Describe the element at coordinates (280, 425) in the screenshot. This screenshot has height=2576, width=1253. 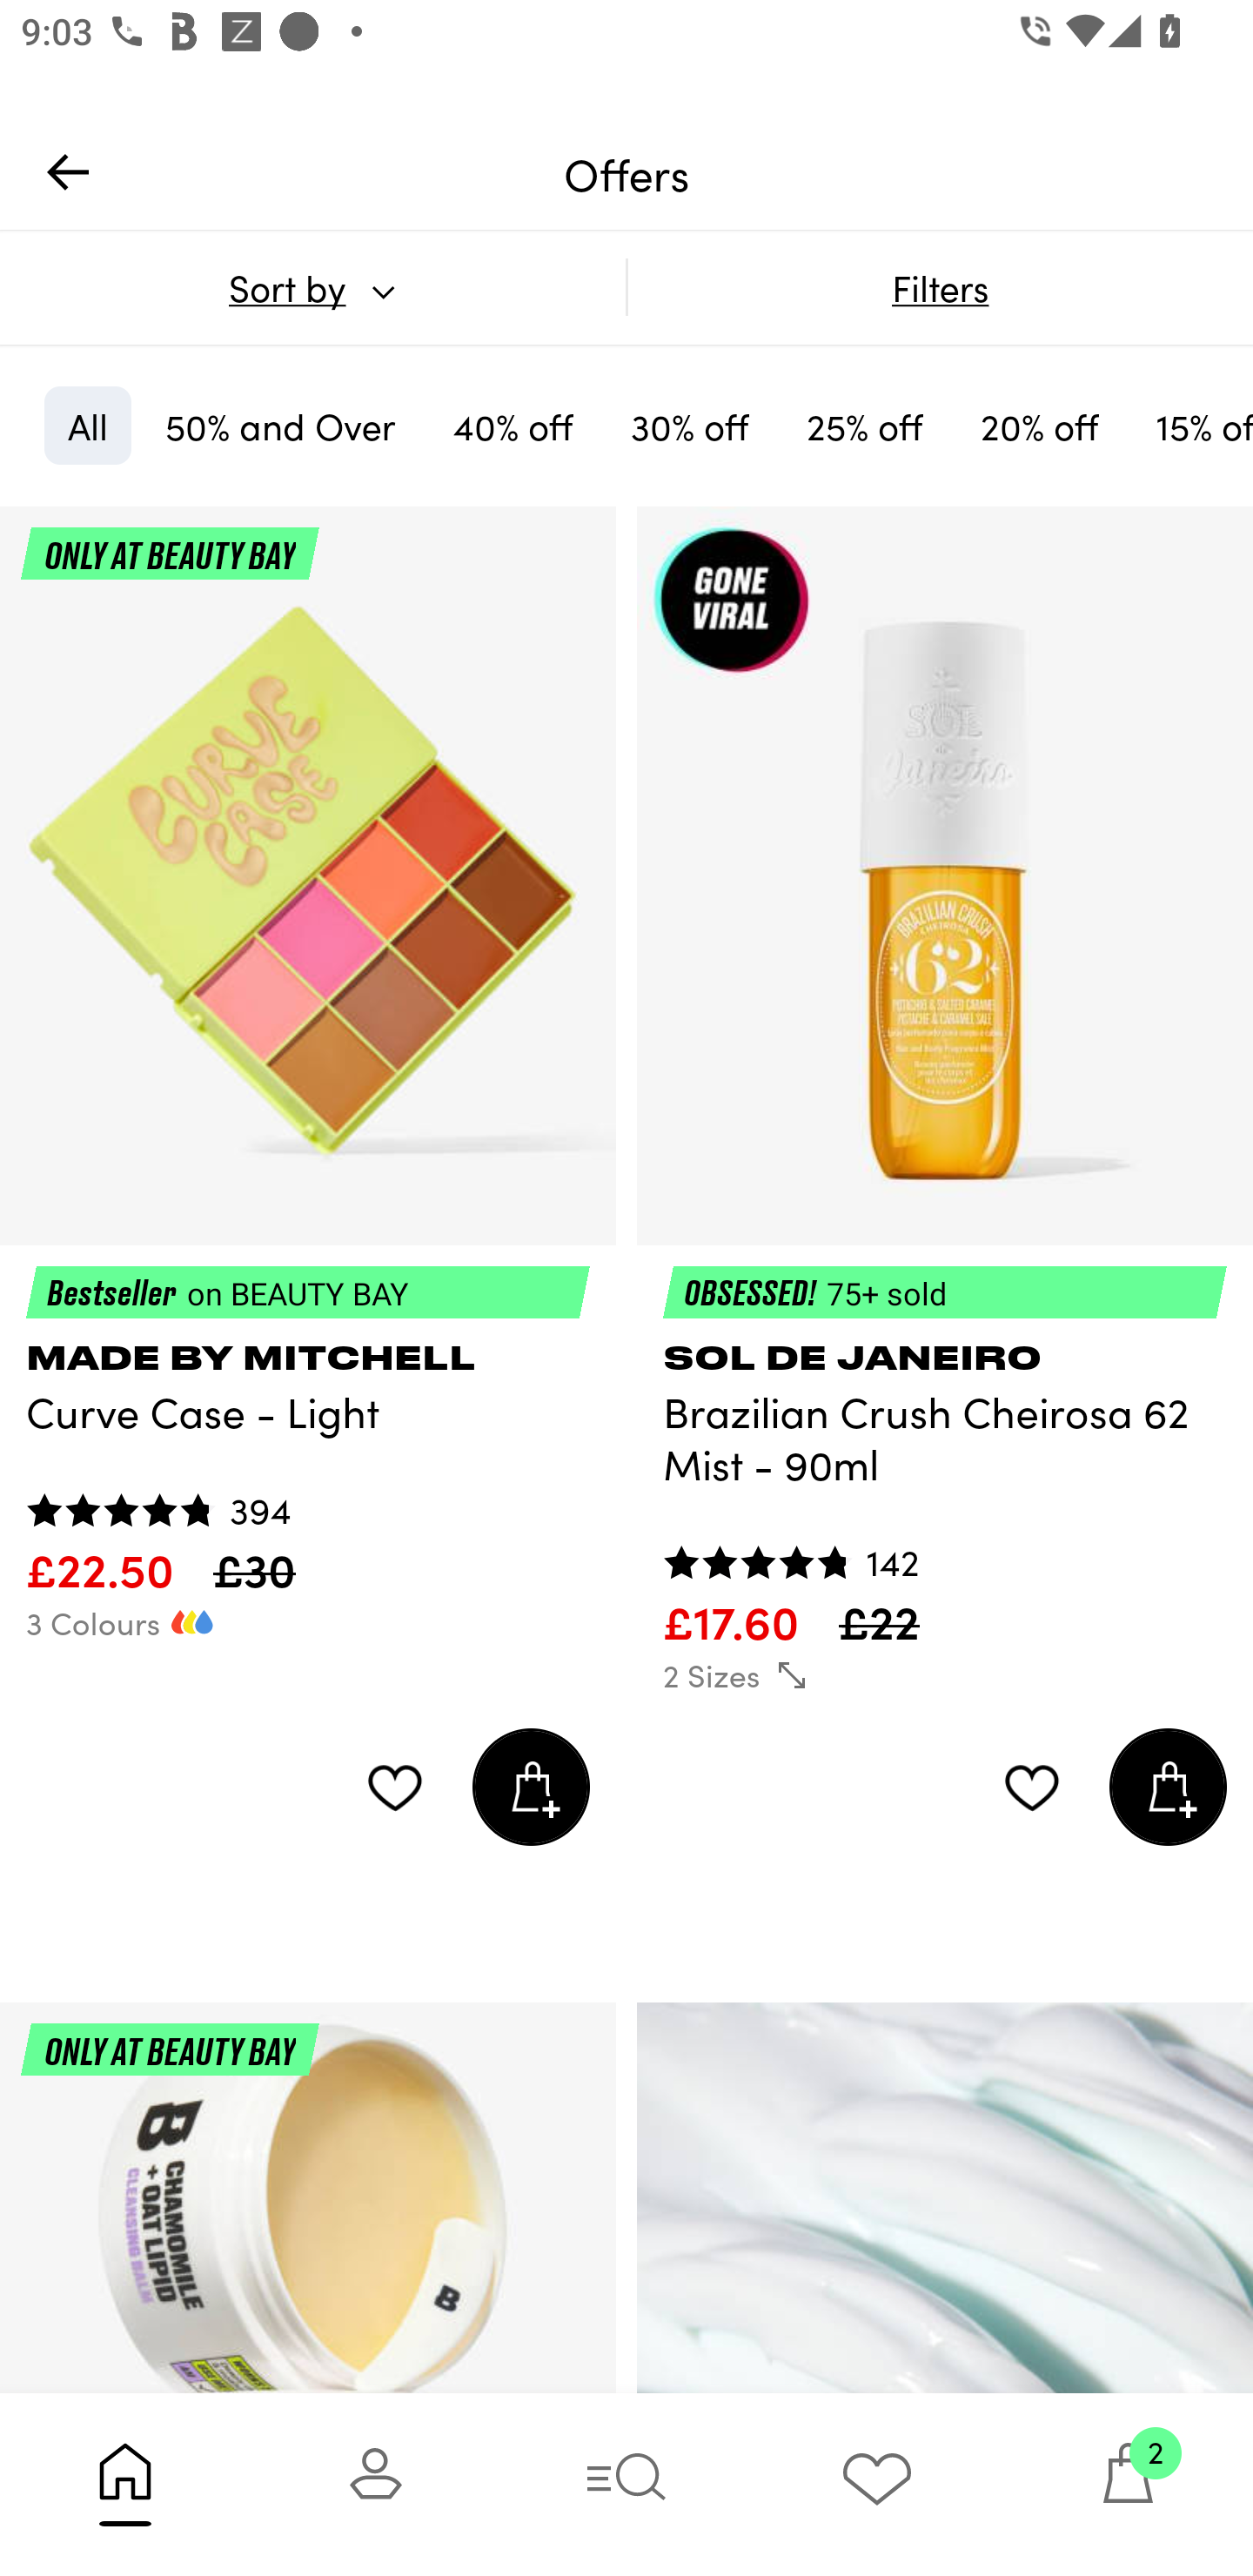
I see `50% and Over` at that location.